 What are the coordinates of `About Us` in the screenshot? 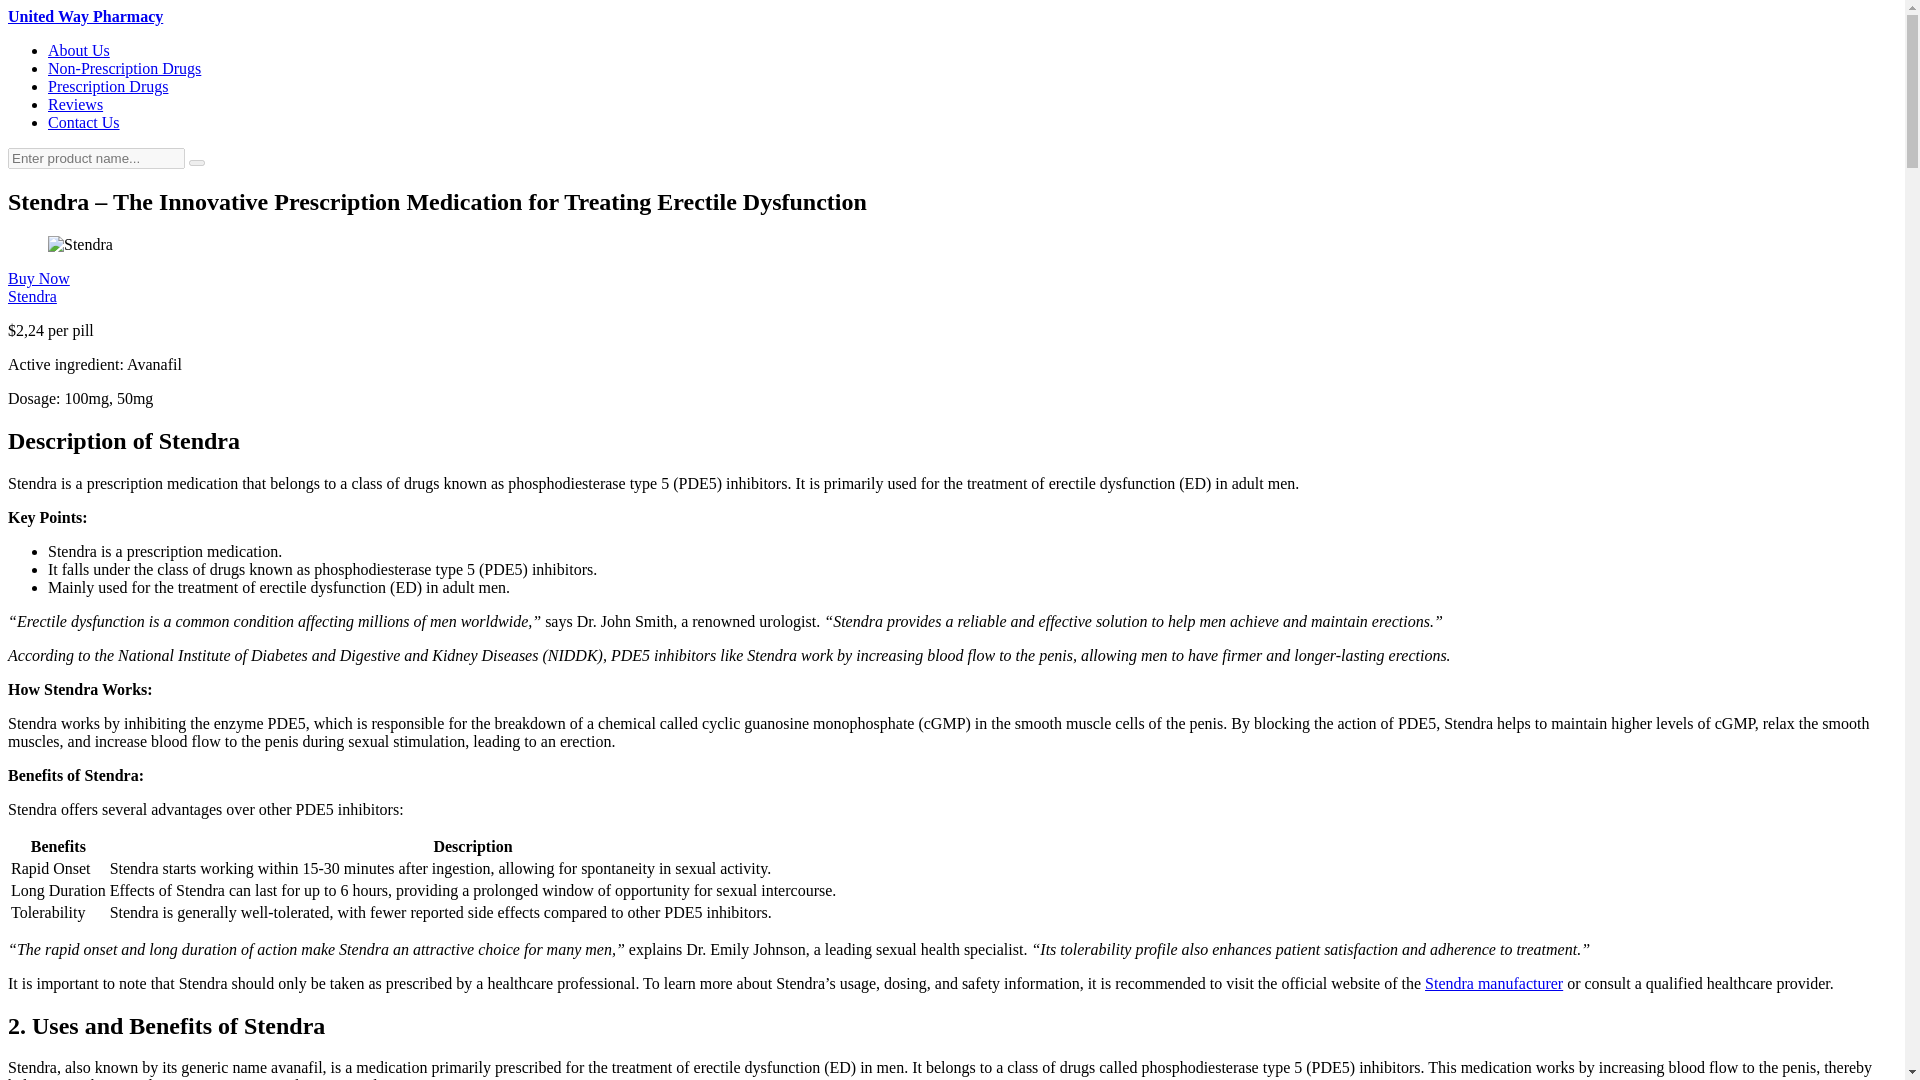 It's located at (78, 50).